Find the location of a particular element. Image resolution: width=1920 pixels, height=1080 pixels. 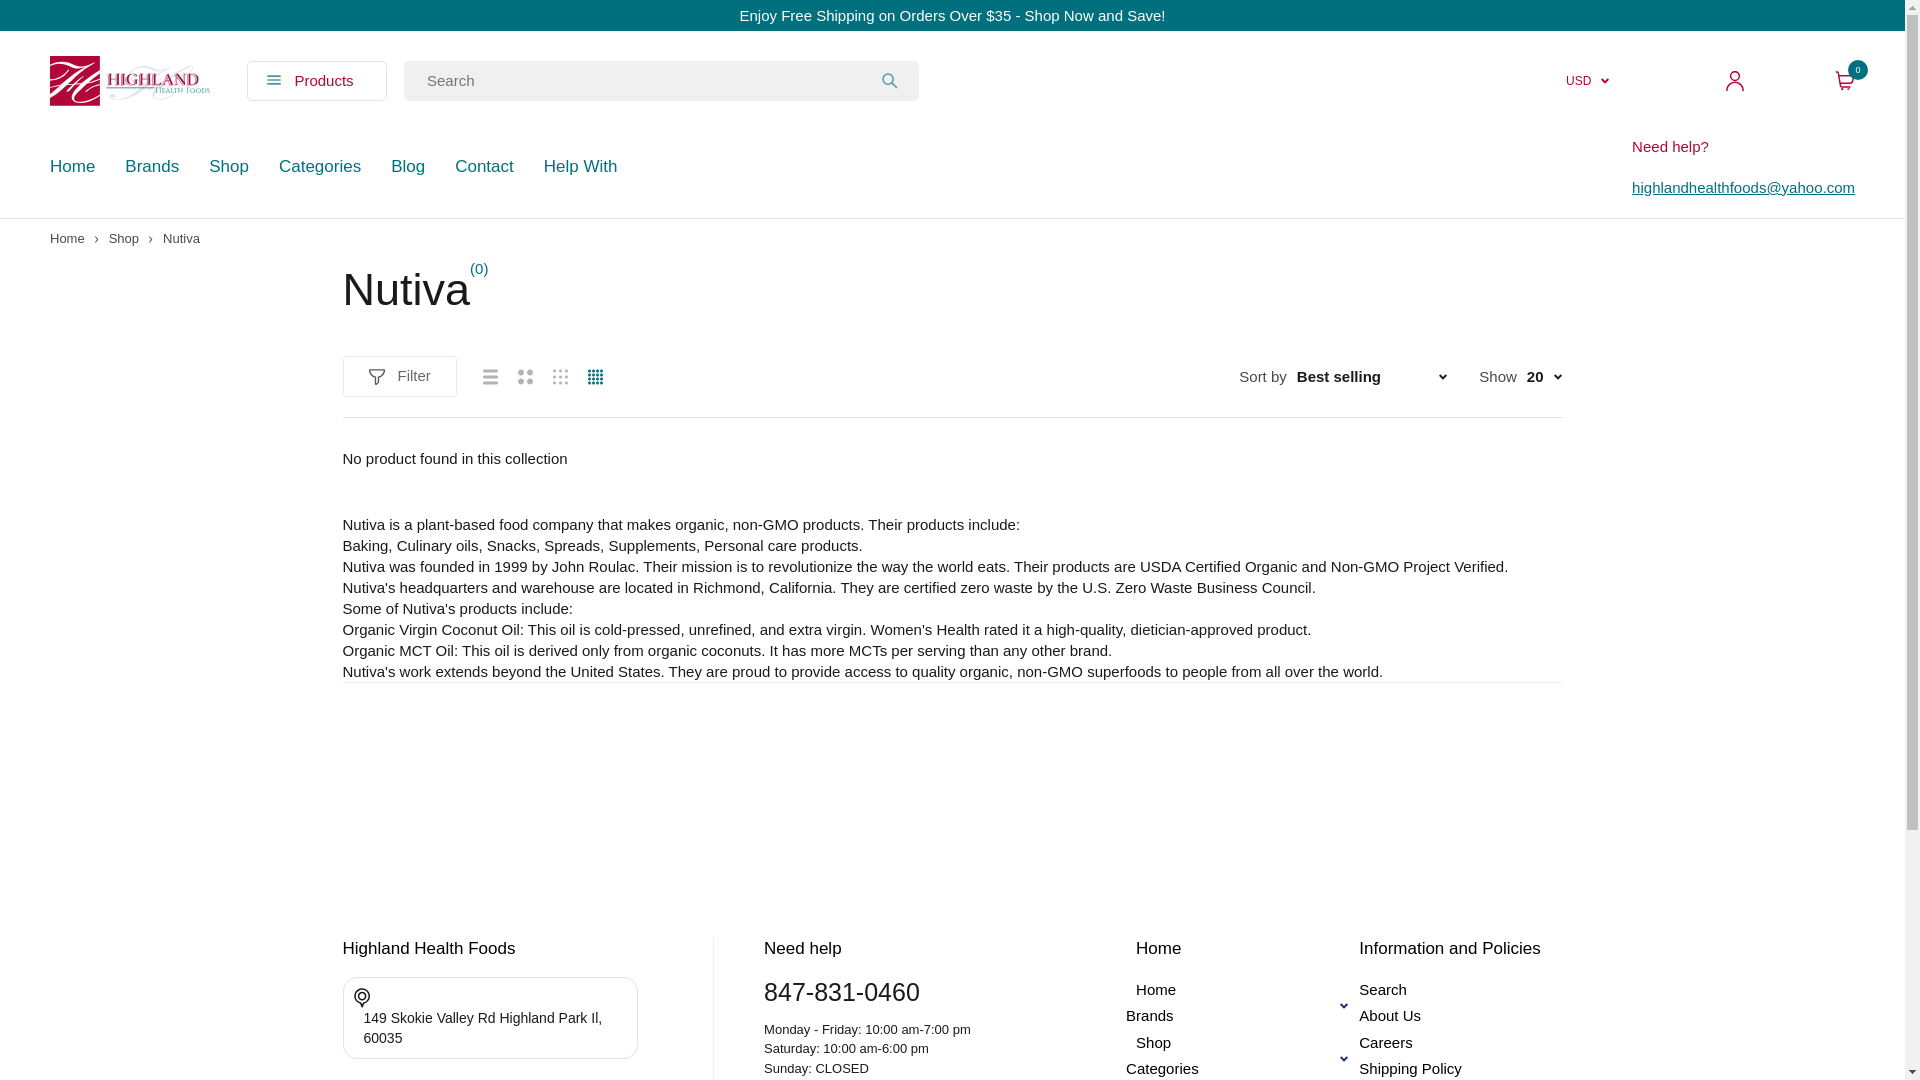

Filter is located at coordinates (398, 376).